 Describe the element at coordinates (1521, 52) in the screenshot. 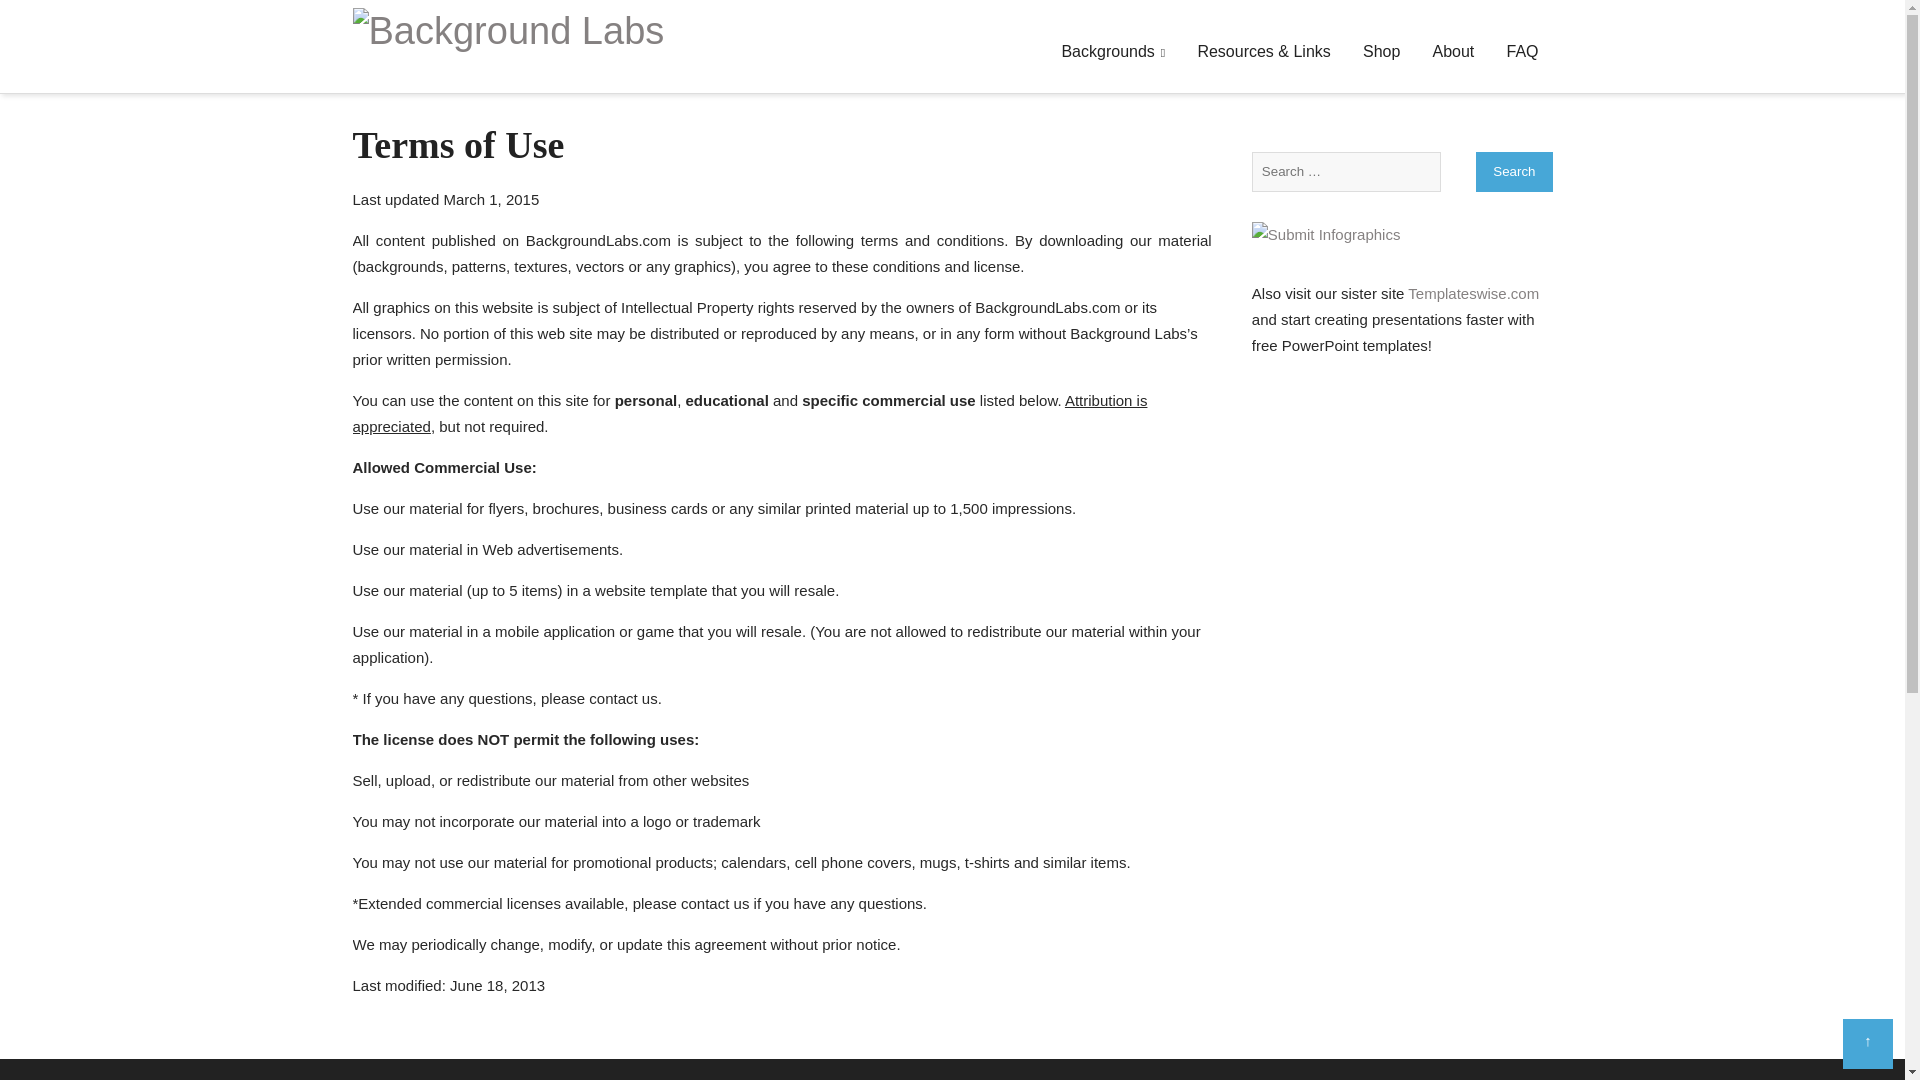

I see `FAQ` at that location.